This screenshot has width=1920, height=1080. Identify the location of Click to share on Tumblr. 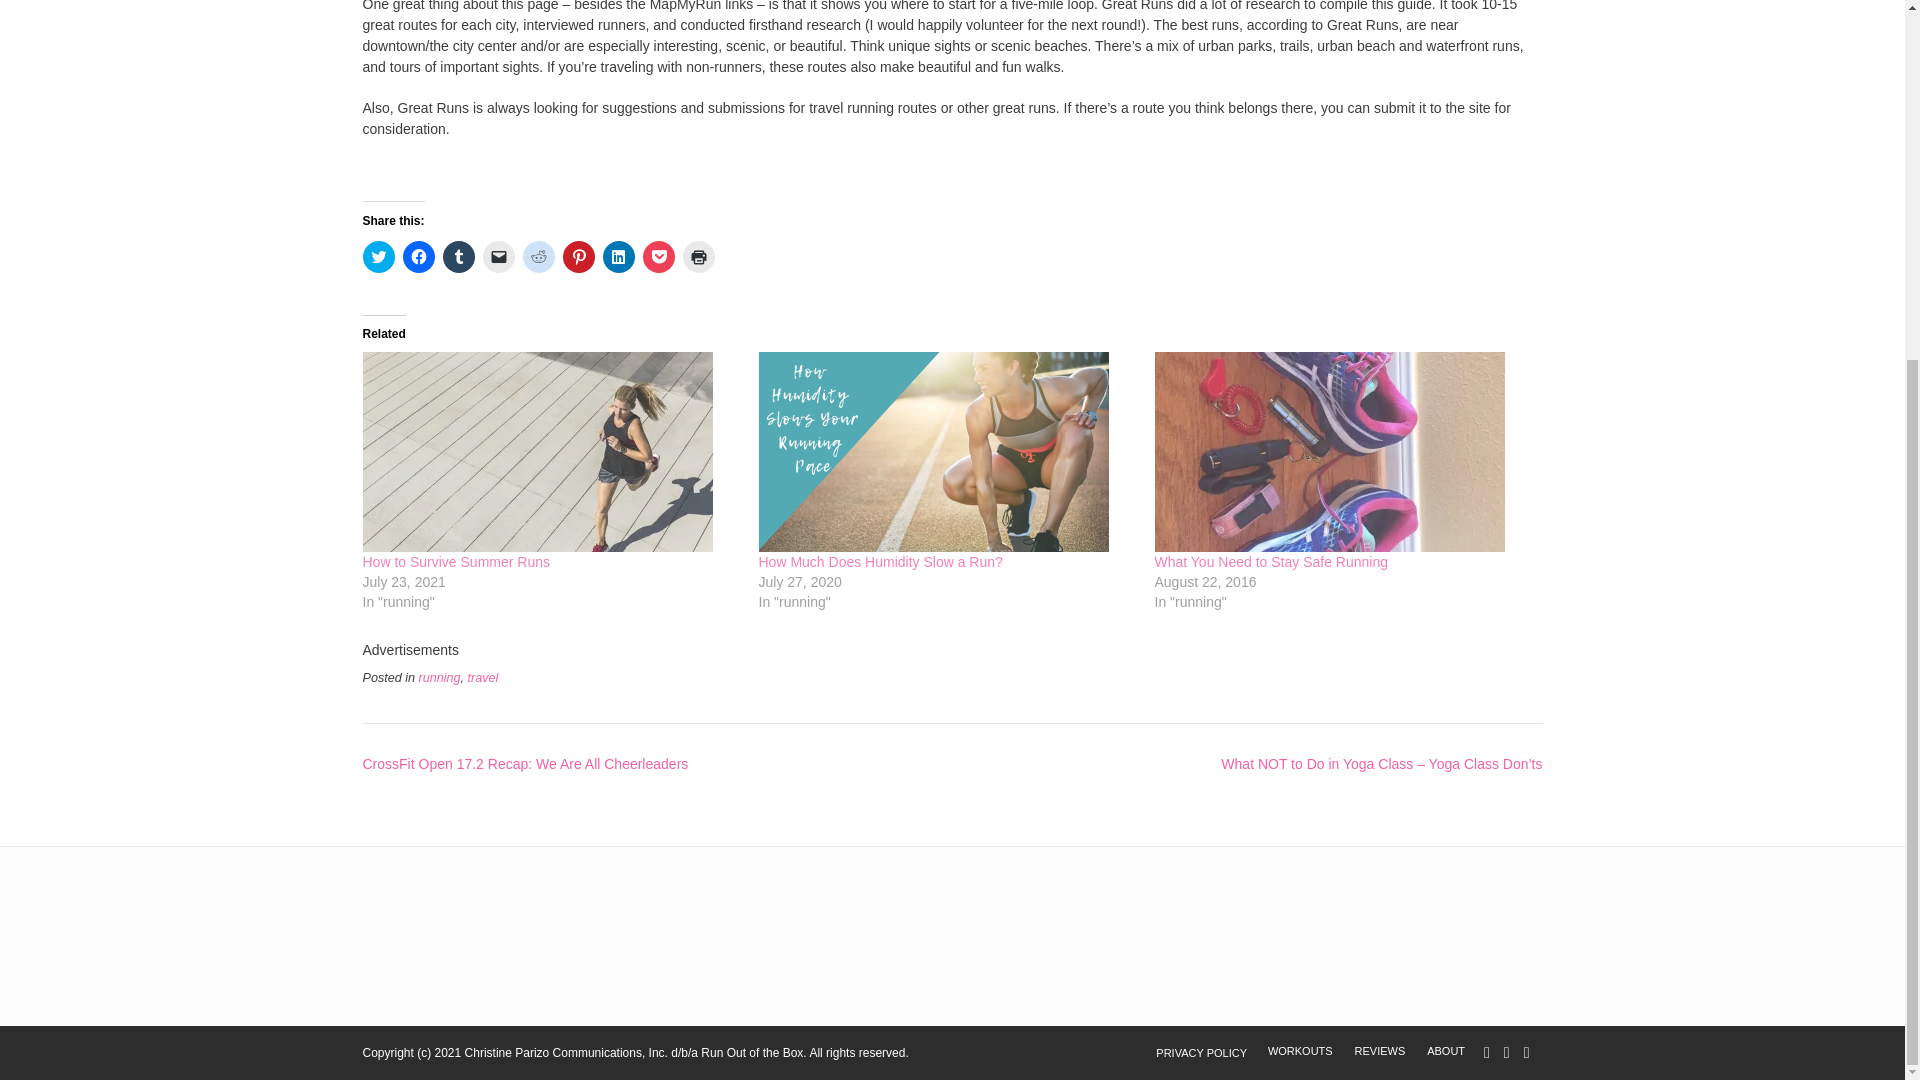
(458, 256).